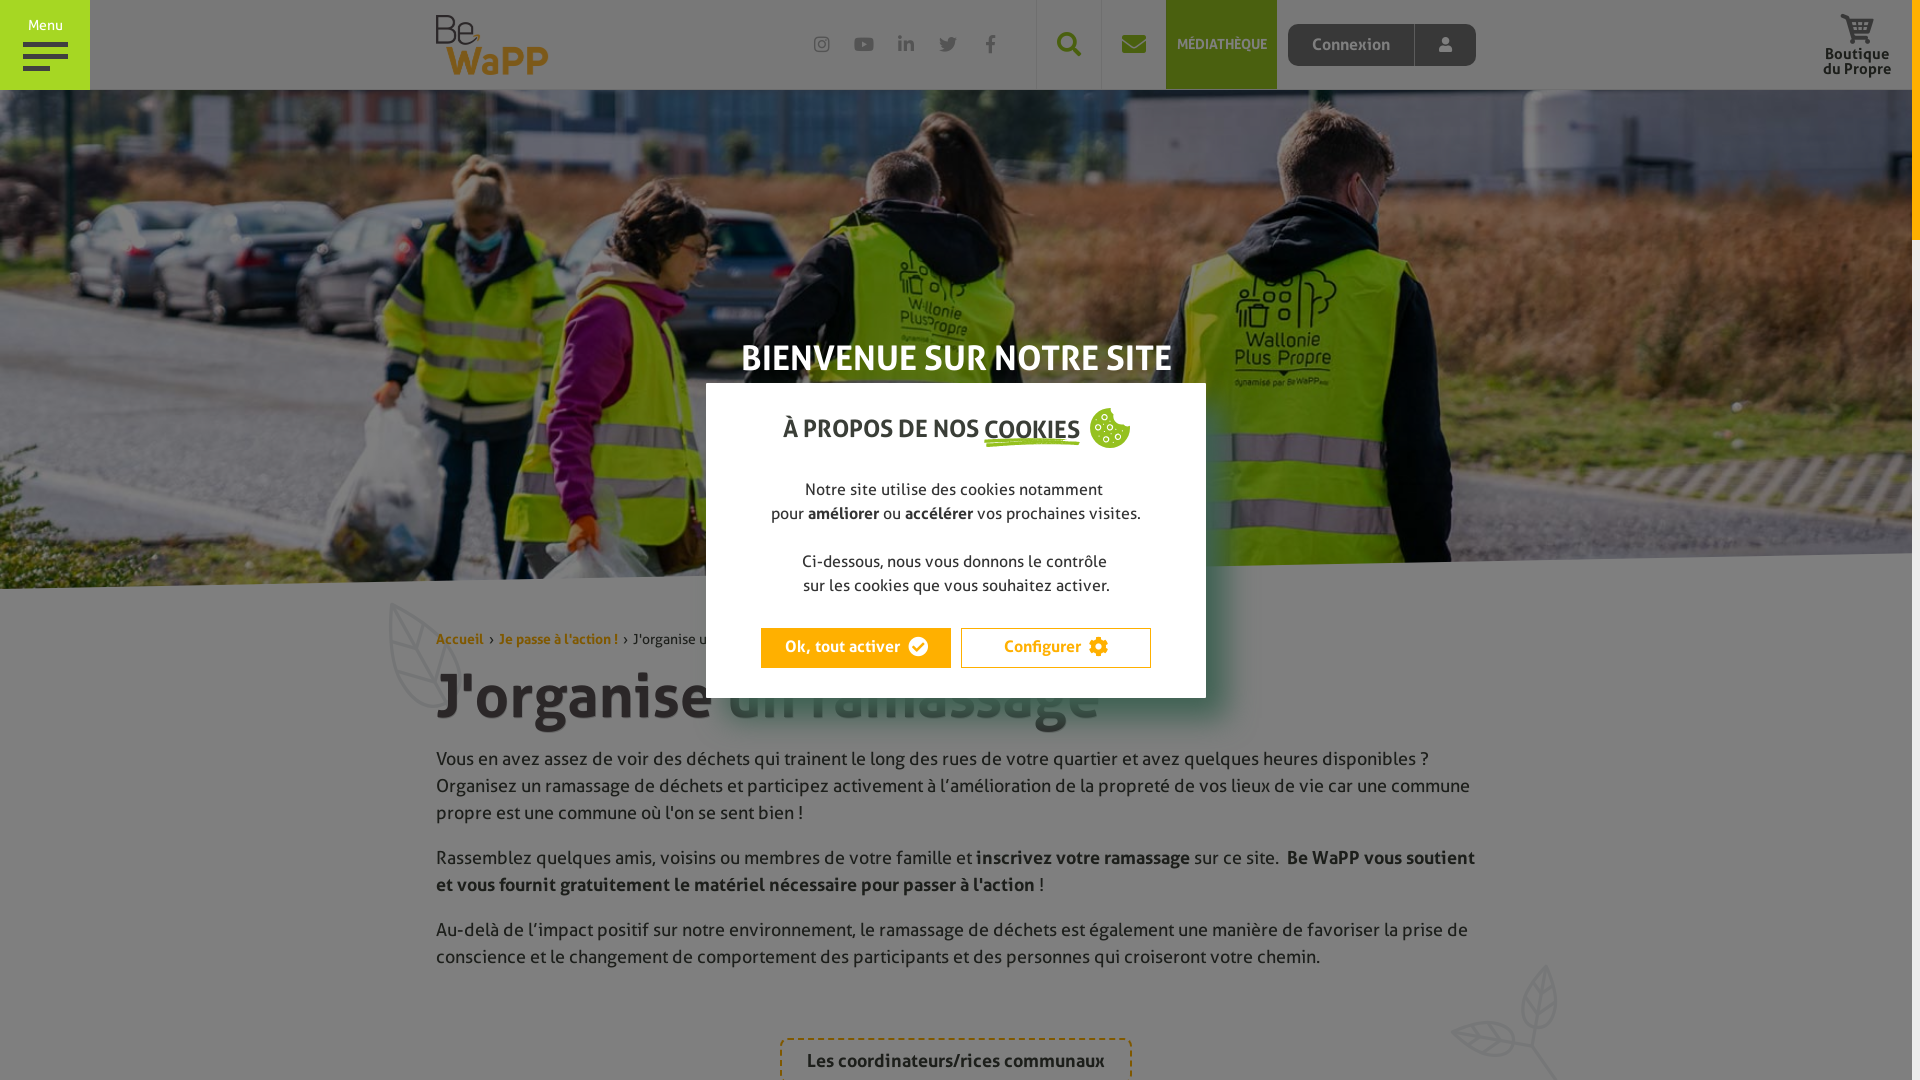  I want to click on Instagram, so click(822, 44).